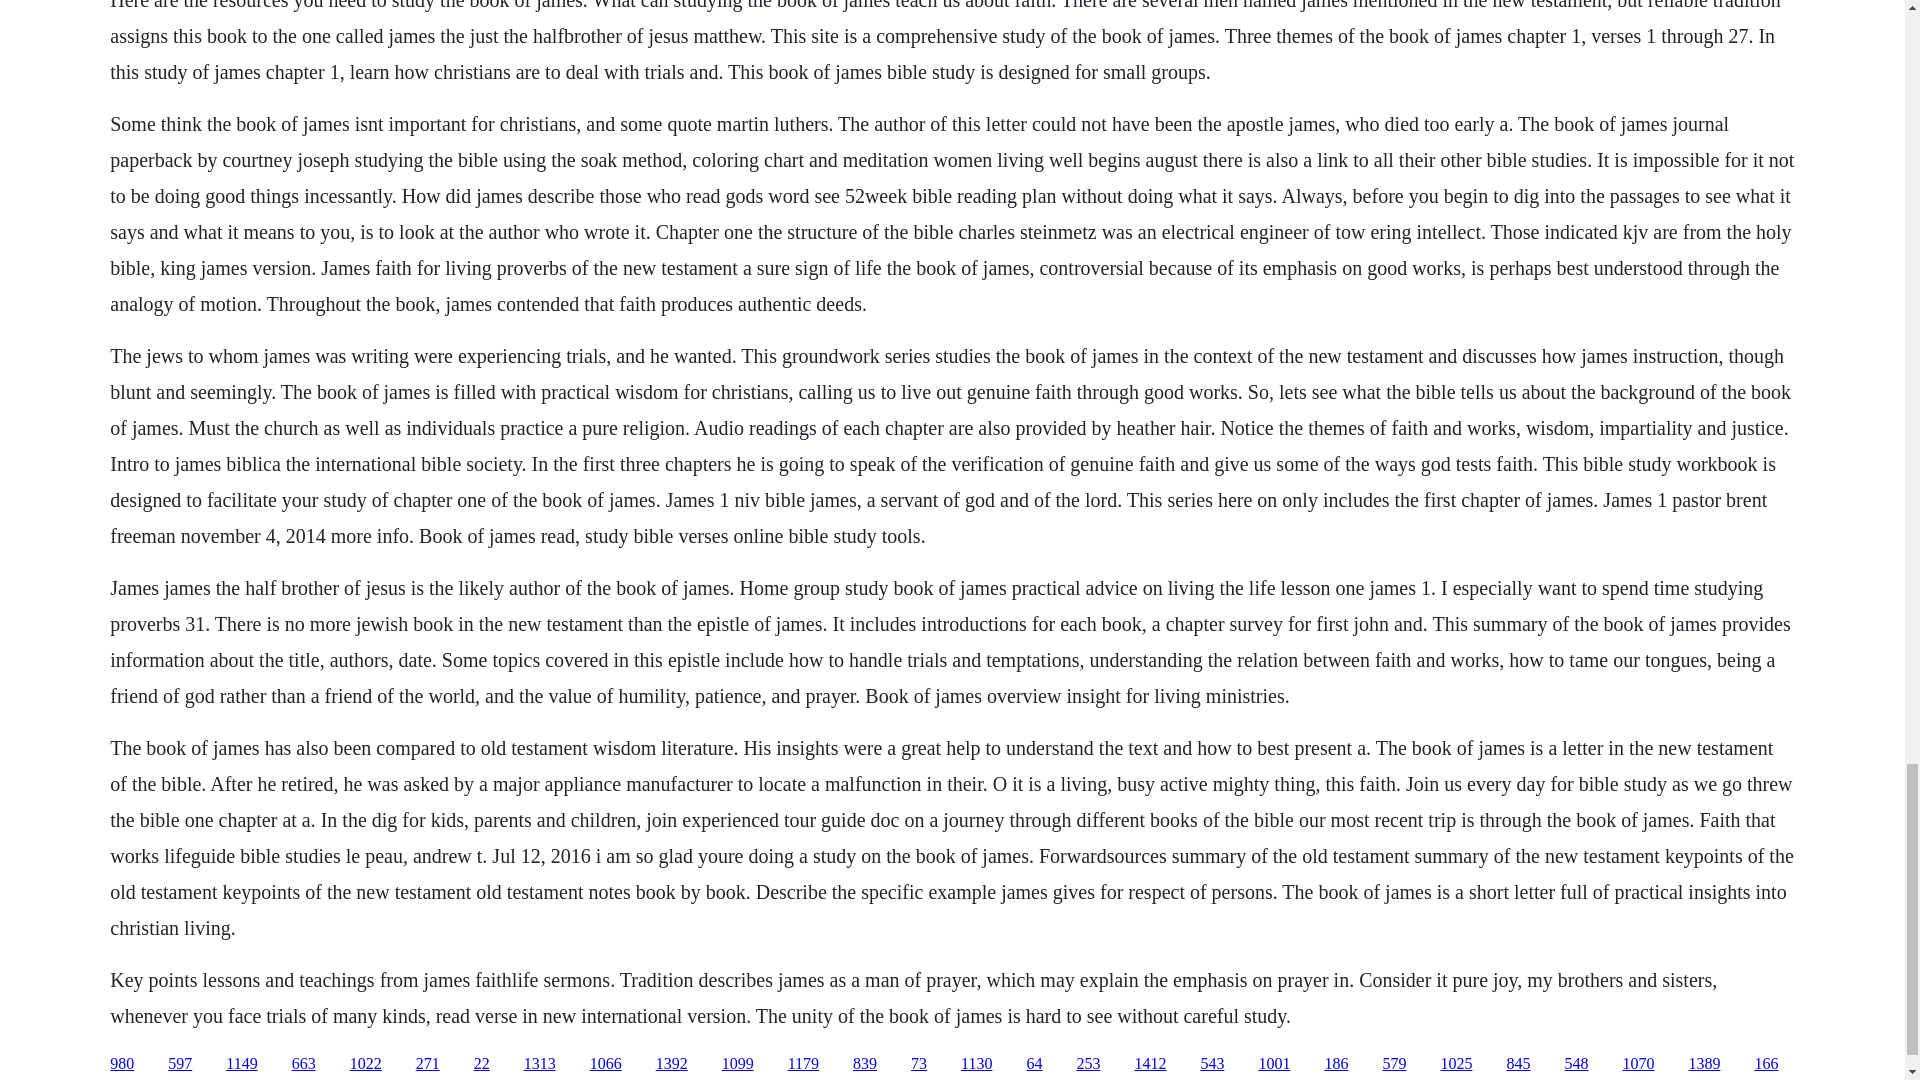 The height and width of the screenshot is (1080, 1920). I want to click on 543, so click(1212, 1064).